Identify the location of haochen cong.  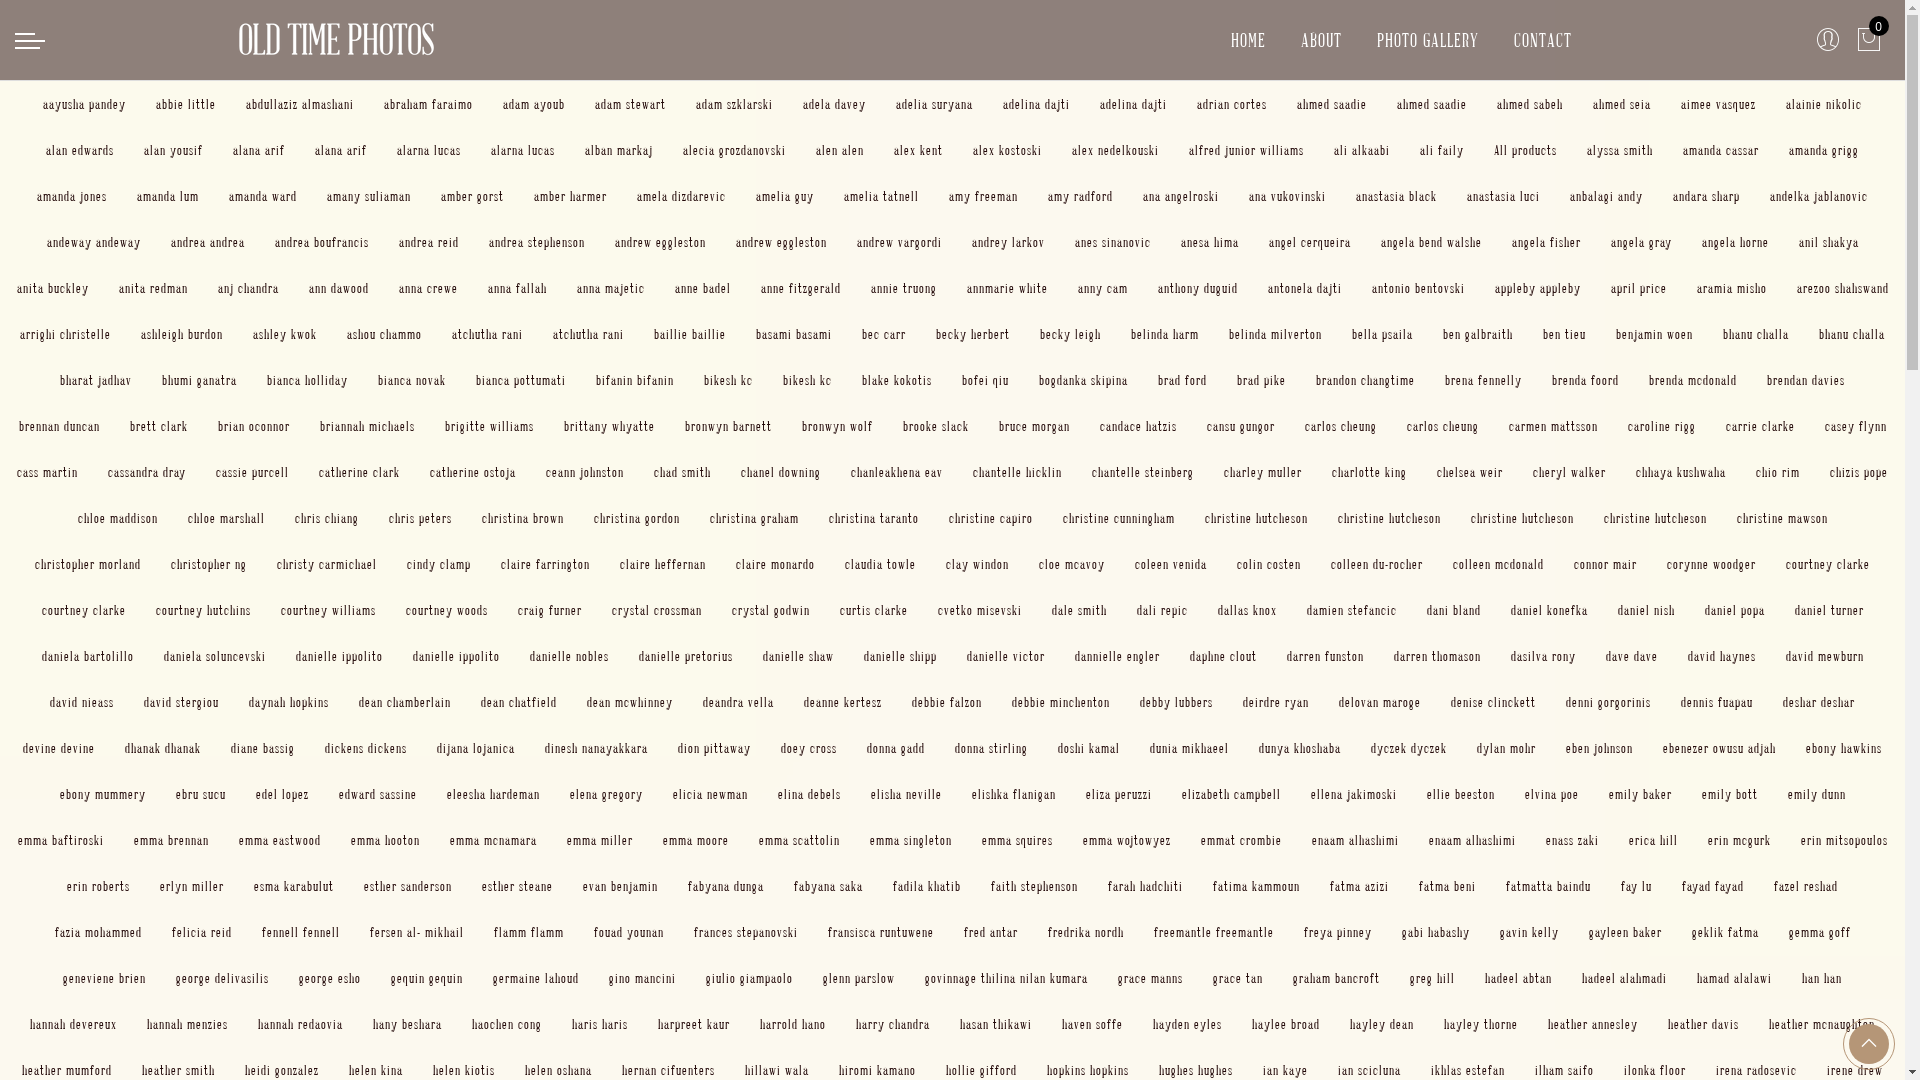
(507, 1024).